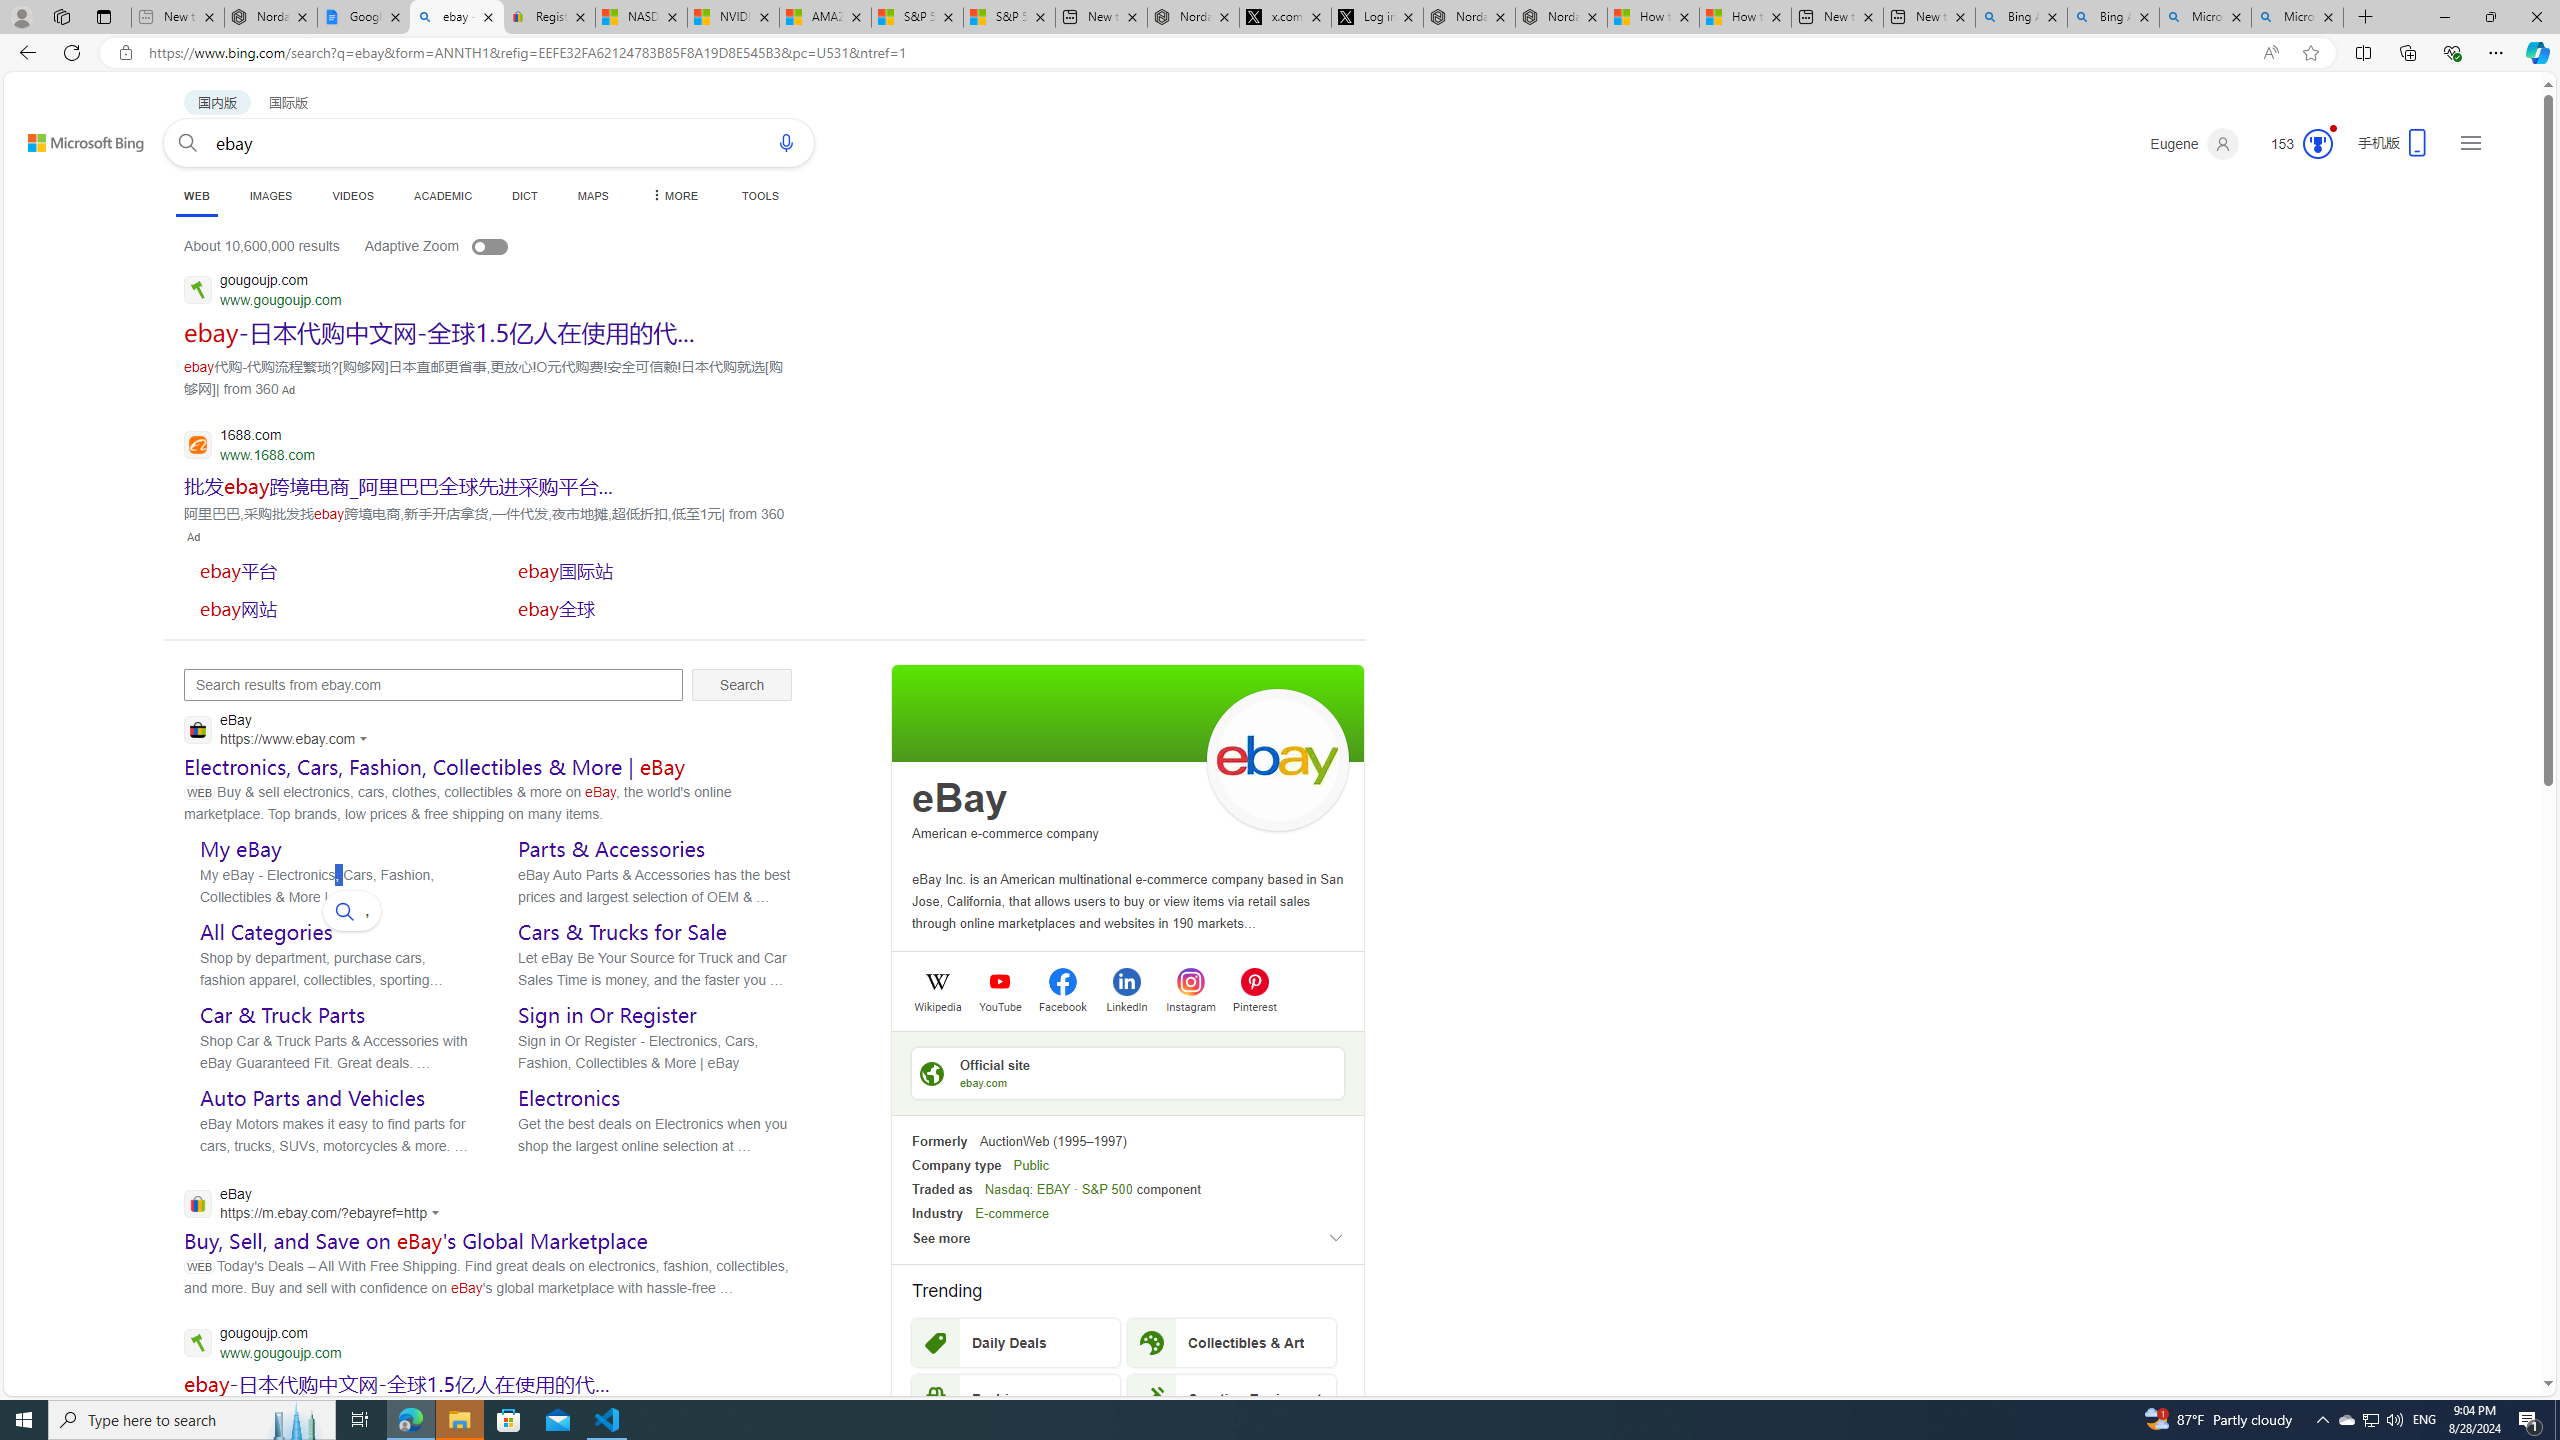  I want to click on Official site ebay.com, so click(1128, 1073).